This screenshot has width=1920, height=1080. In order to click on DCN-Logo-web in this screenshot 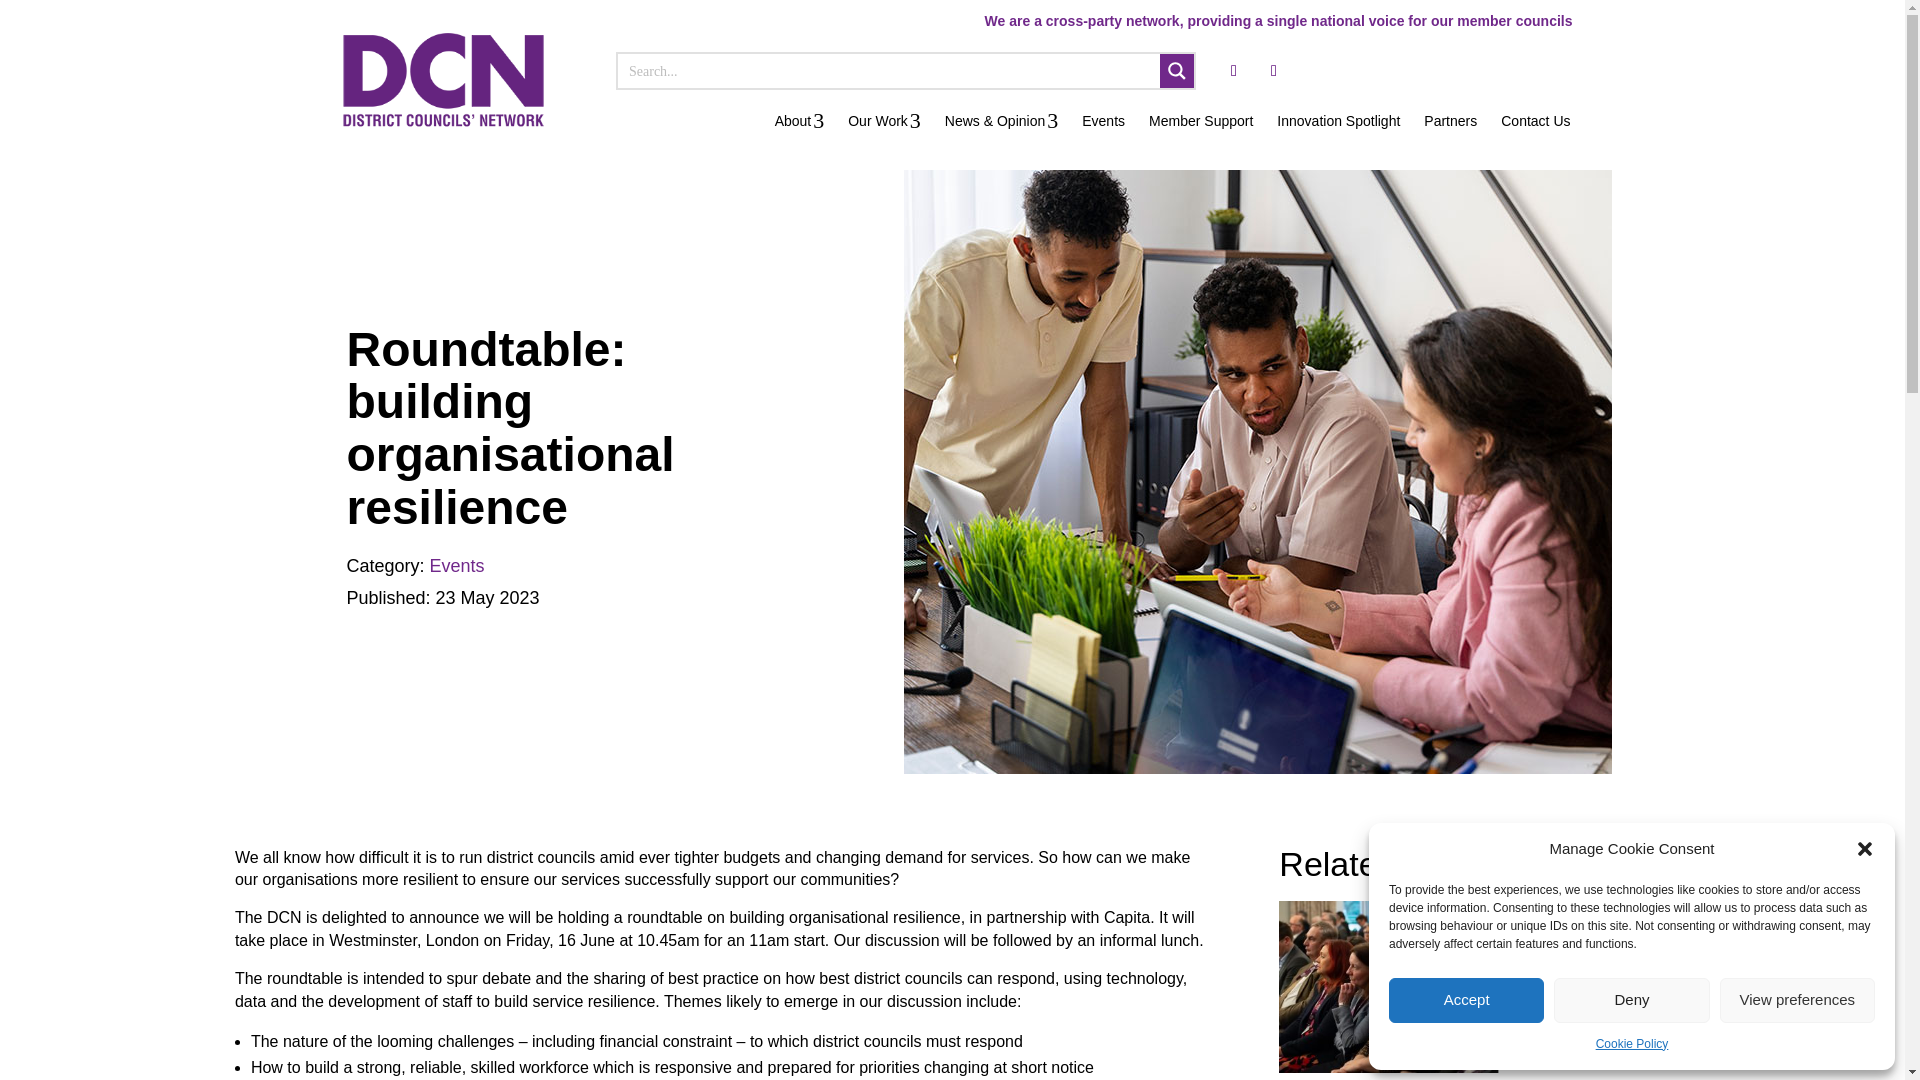, I will do `click(442, 80)`.